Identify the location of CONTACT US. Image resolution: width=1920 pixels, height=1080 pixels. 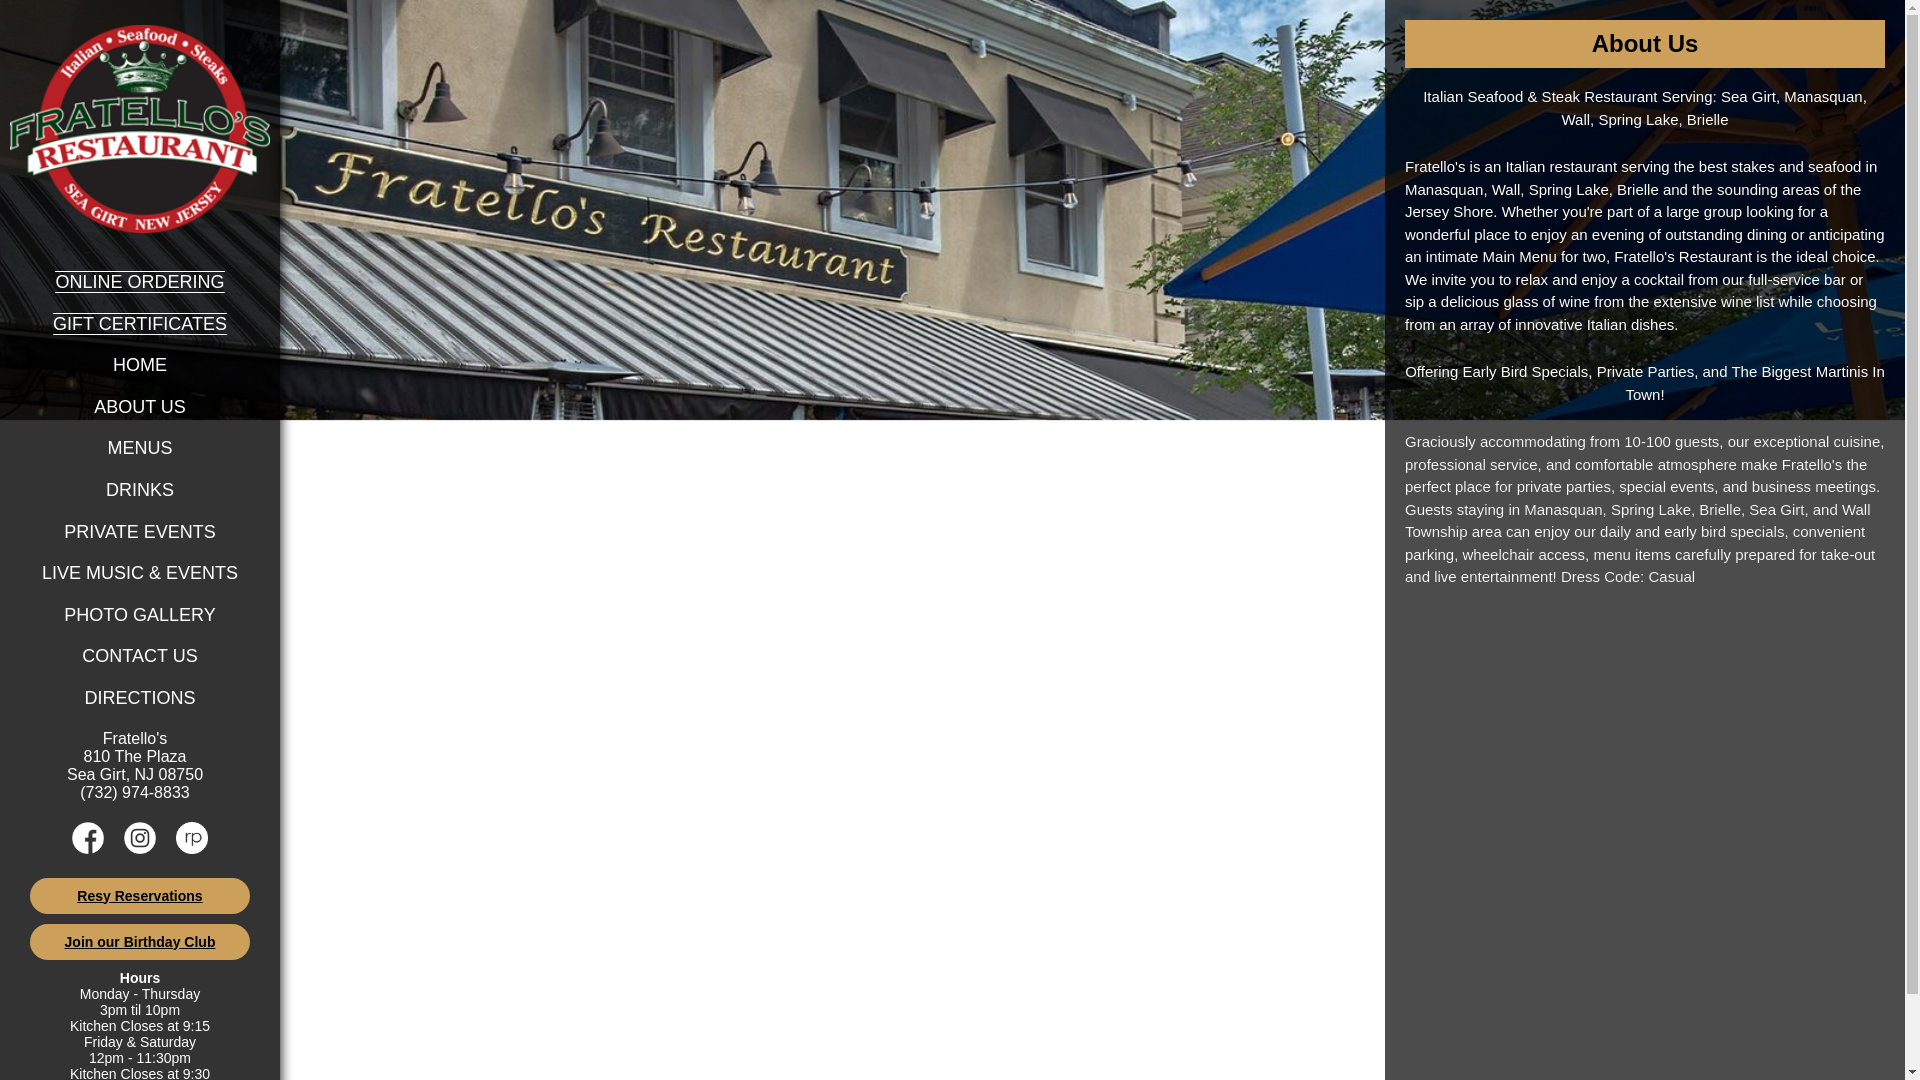
(140, 656).